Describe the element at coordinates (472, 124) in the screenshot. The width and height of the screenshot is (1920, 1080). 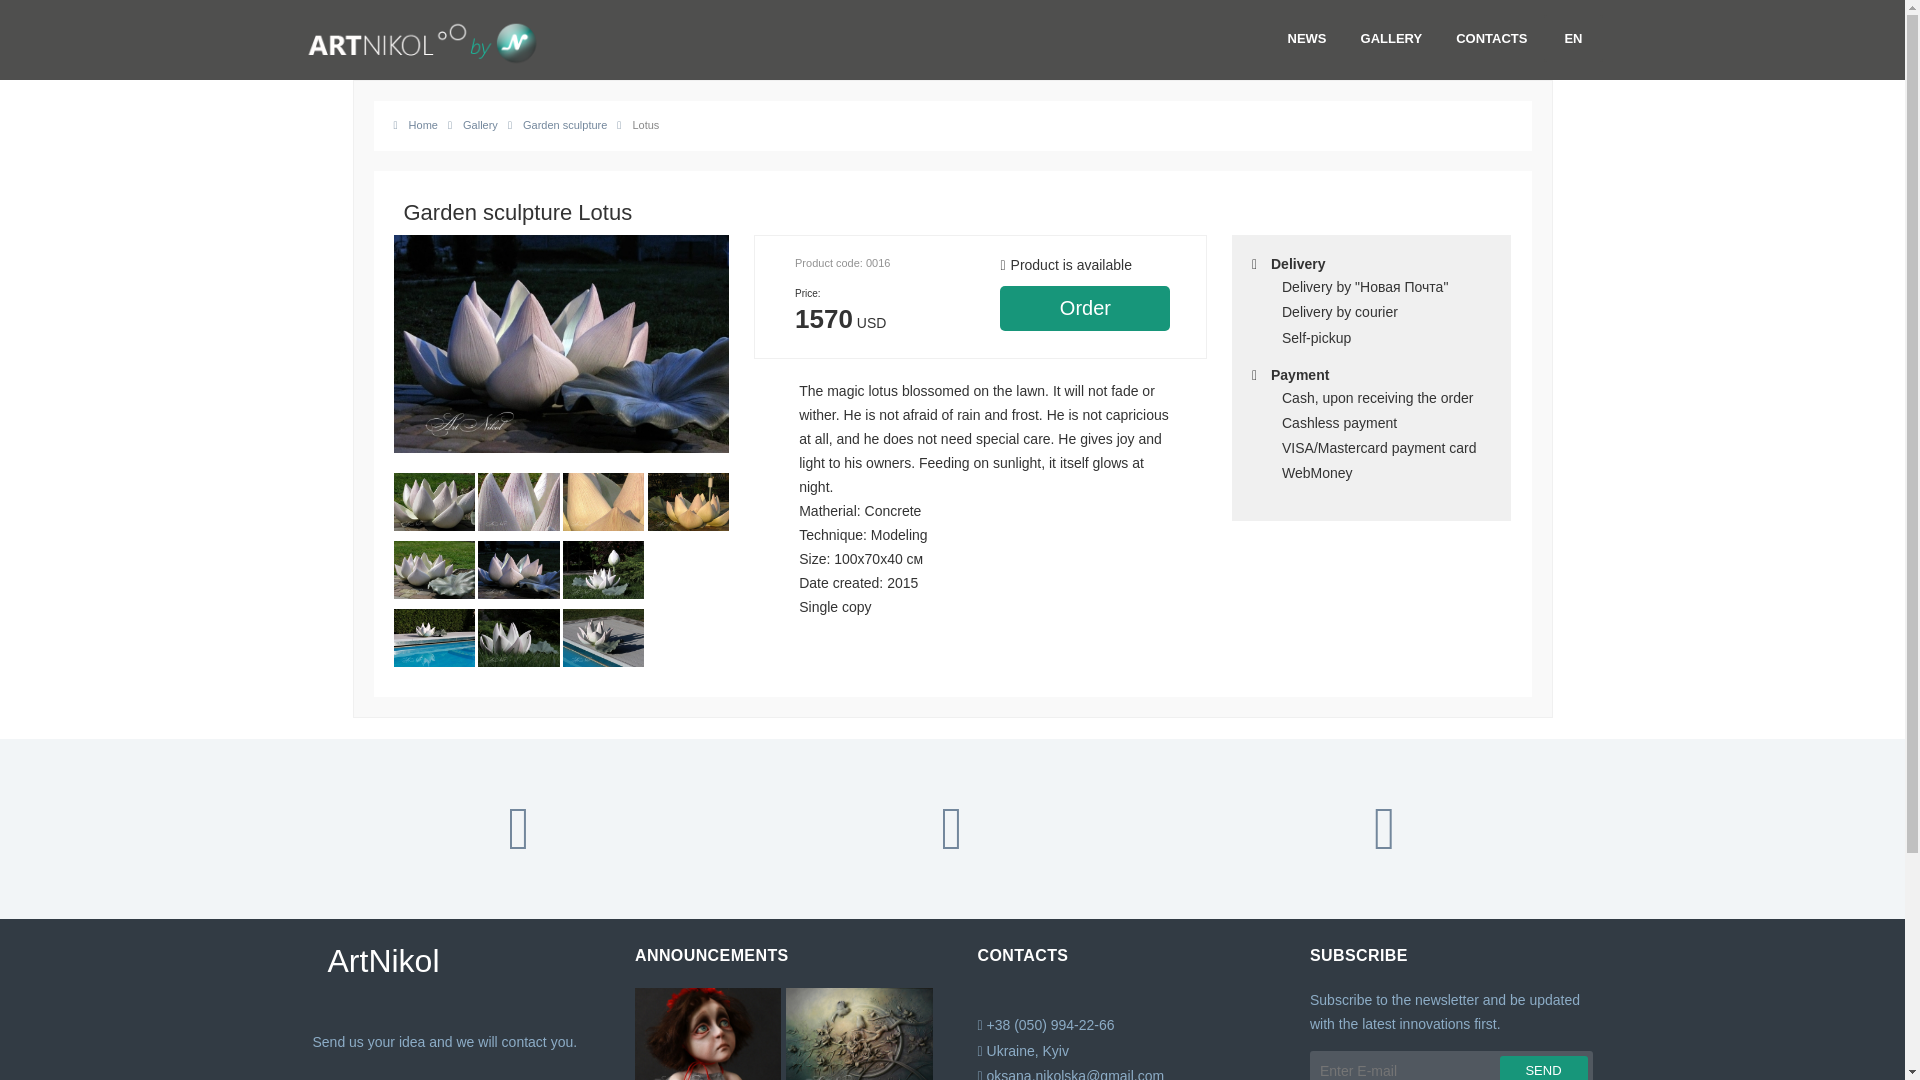
I see `Gallery` at that location.